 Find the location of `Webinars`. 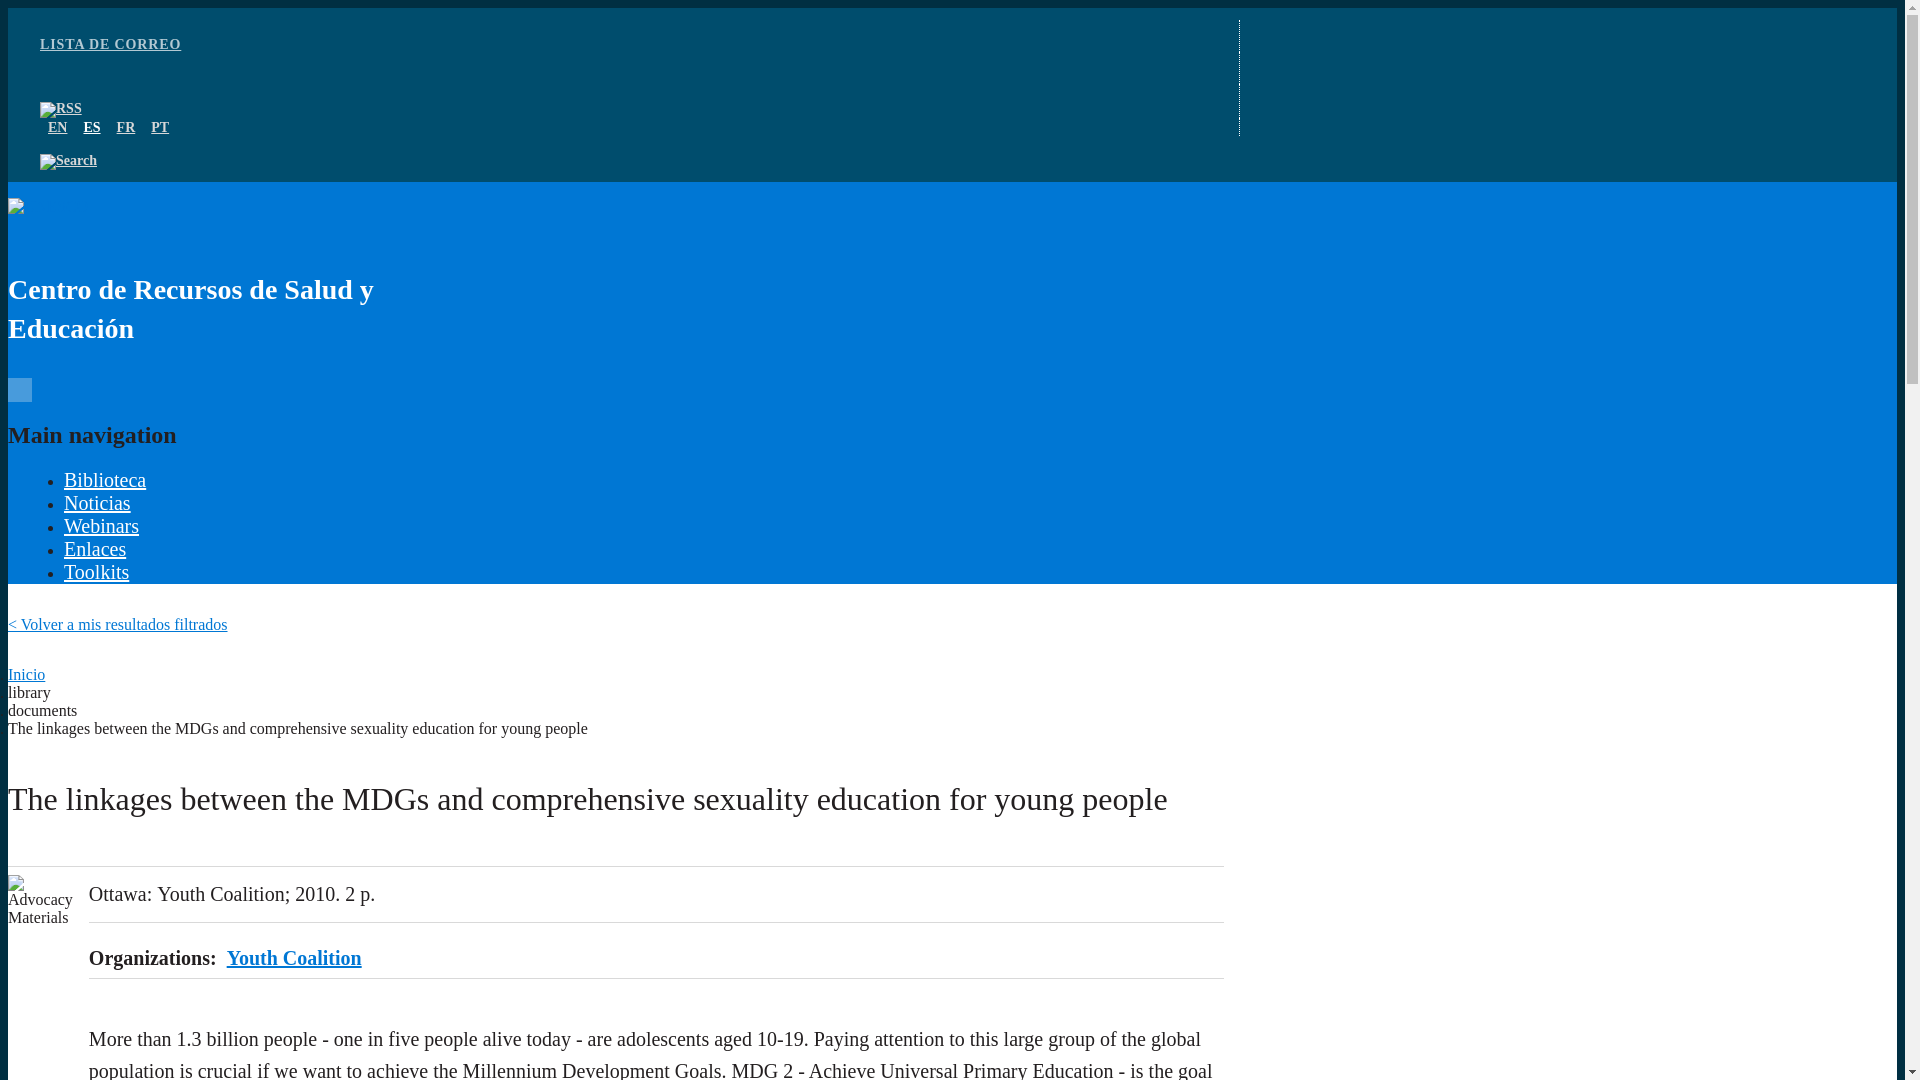

Webinars is located at coordinates (100, 526).